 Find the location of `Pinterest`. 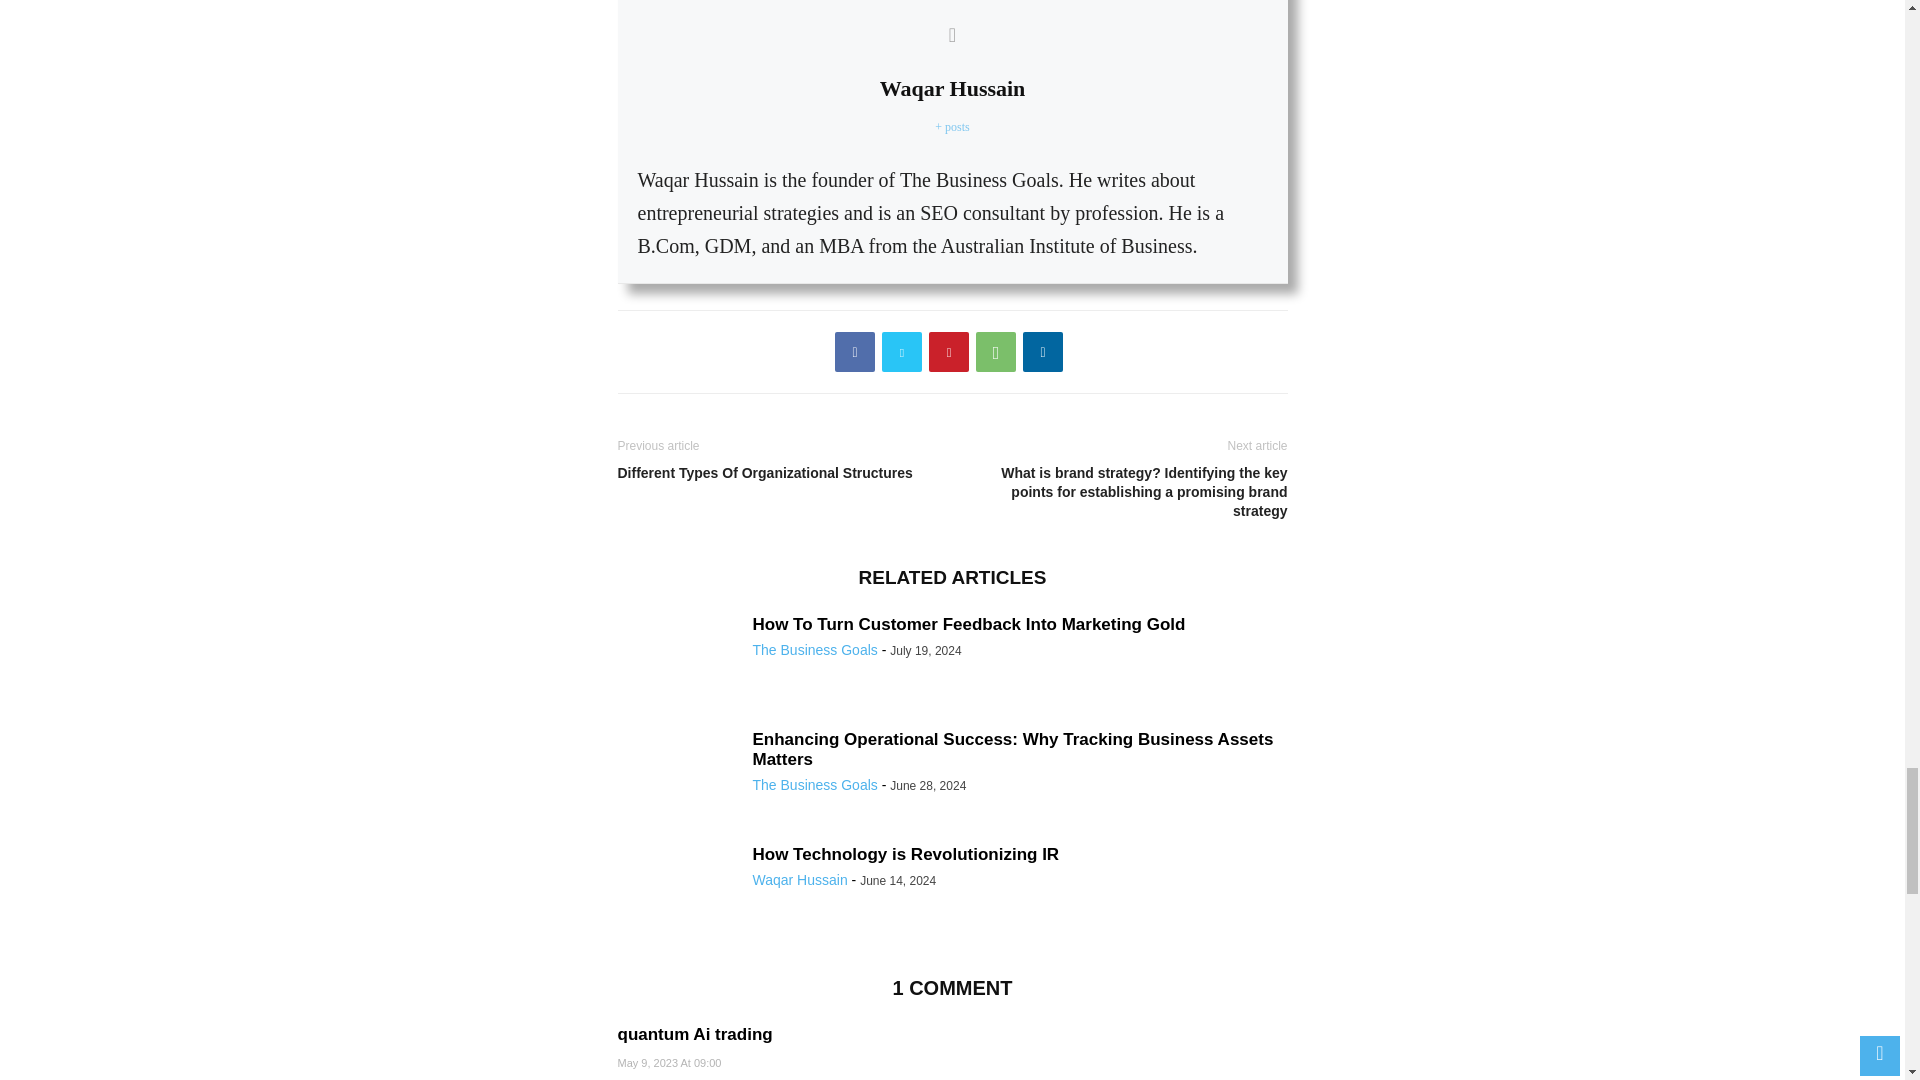

Pinterest is located at coordinates (949, 351).